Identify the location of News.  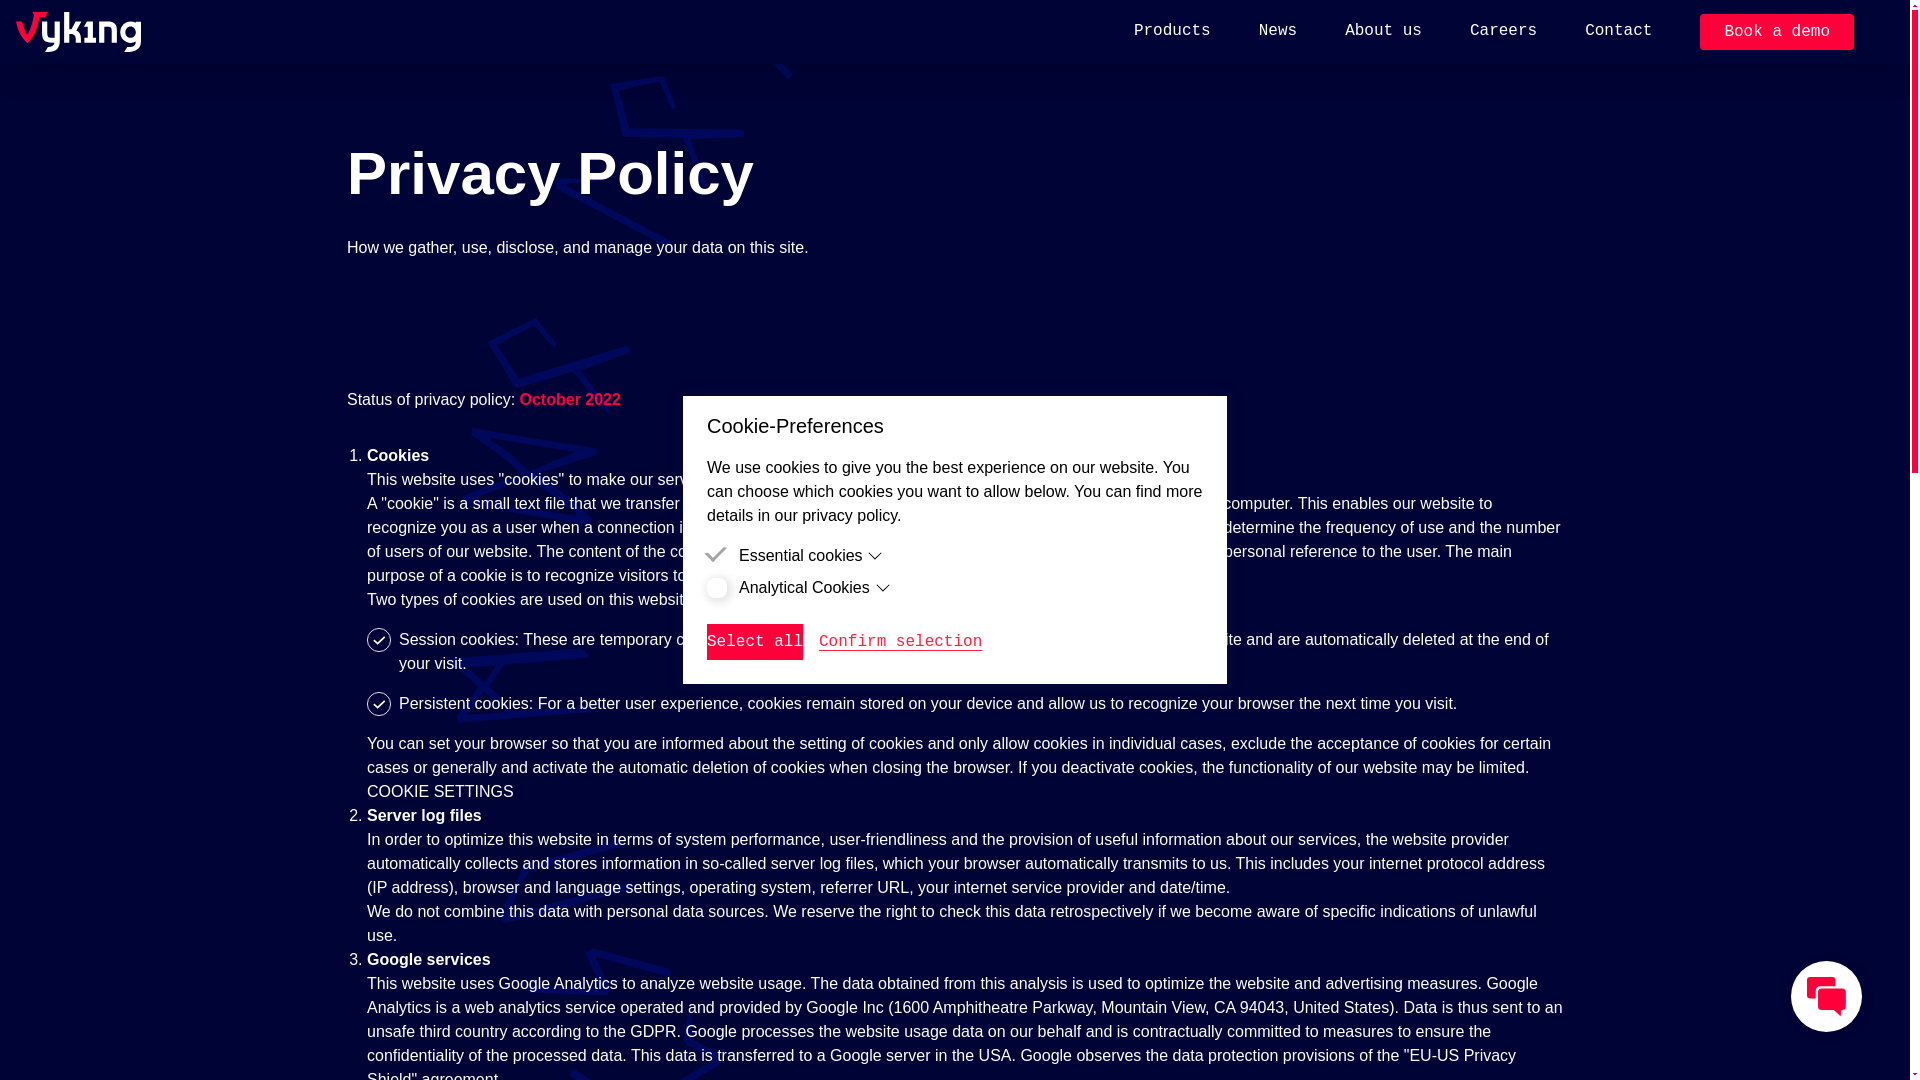
(1278, 31).